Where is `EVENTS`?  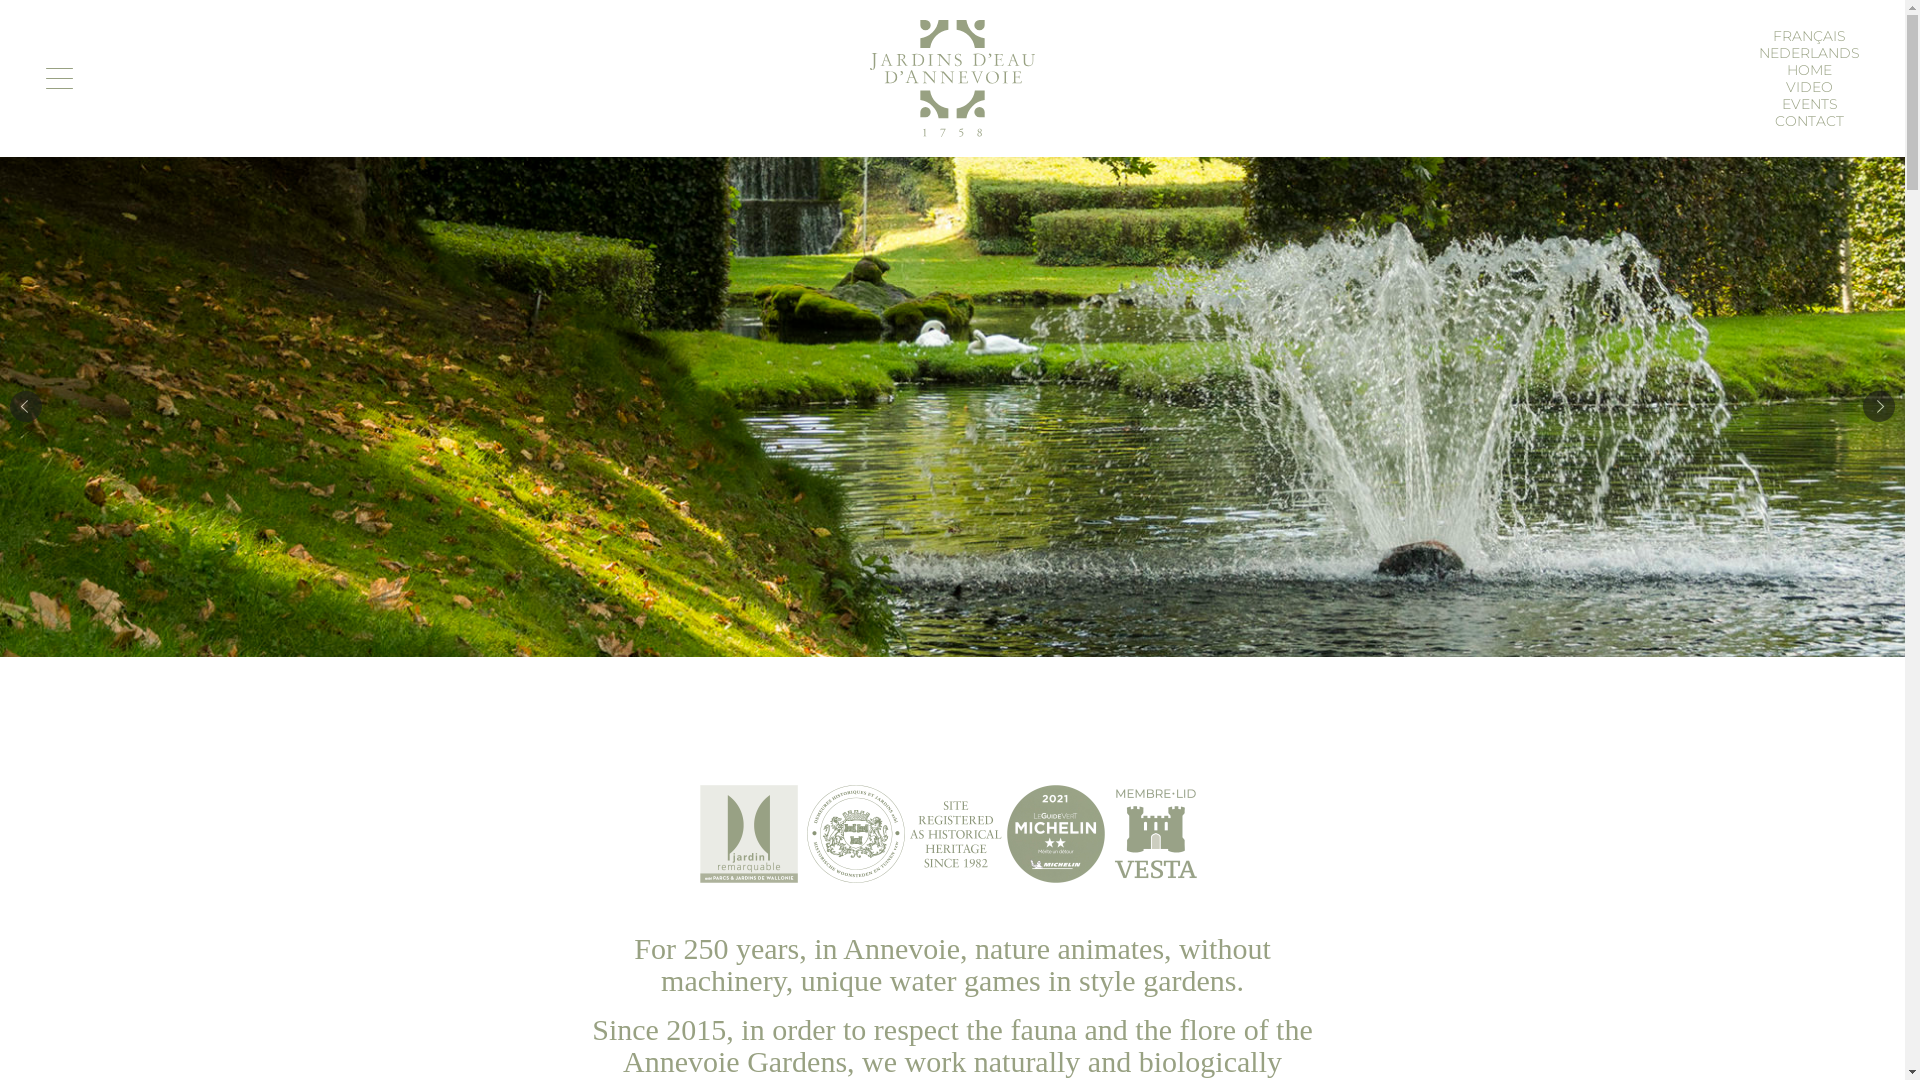
EVENTS is located at coordinates (1810, 103).